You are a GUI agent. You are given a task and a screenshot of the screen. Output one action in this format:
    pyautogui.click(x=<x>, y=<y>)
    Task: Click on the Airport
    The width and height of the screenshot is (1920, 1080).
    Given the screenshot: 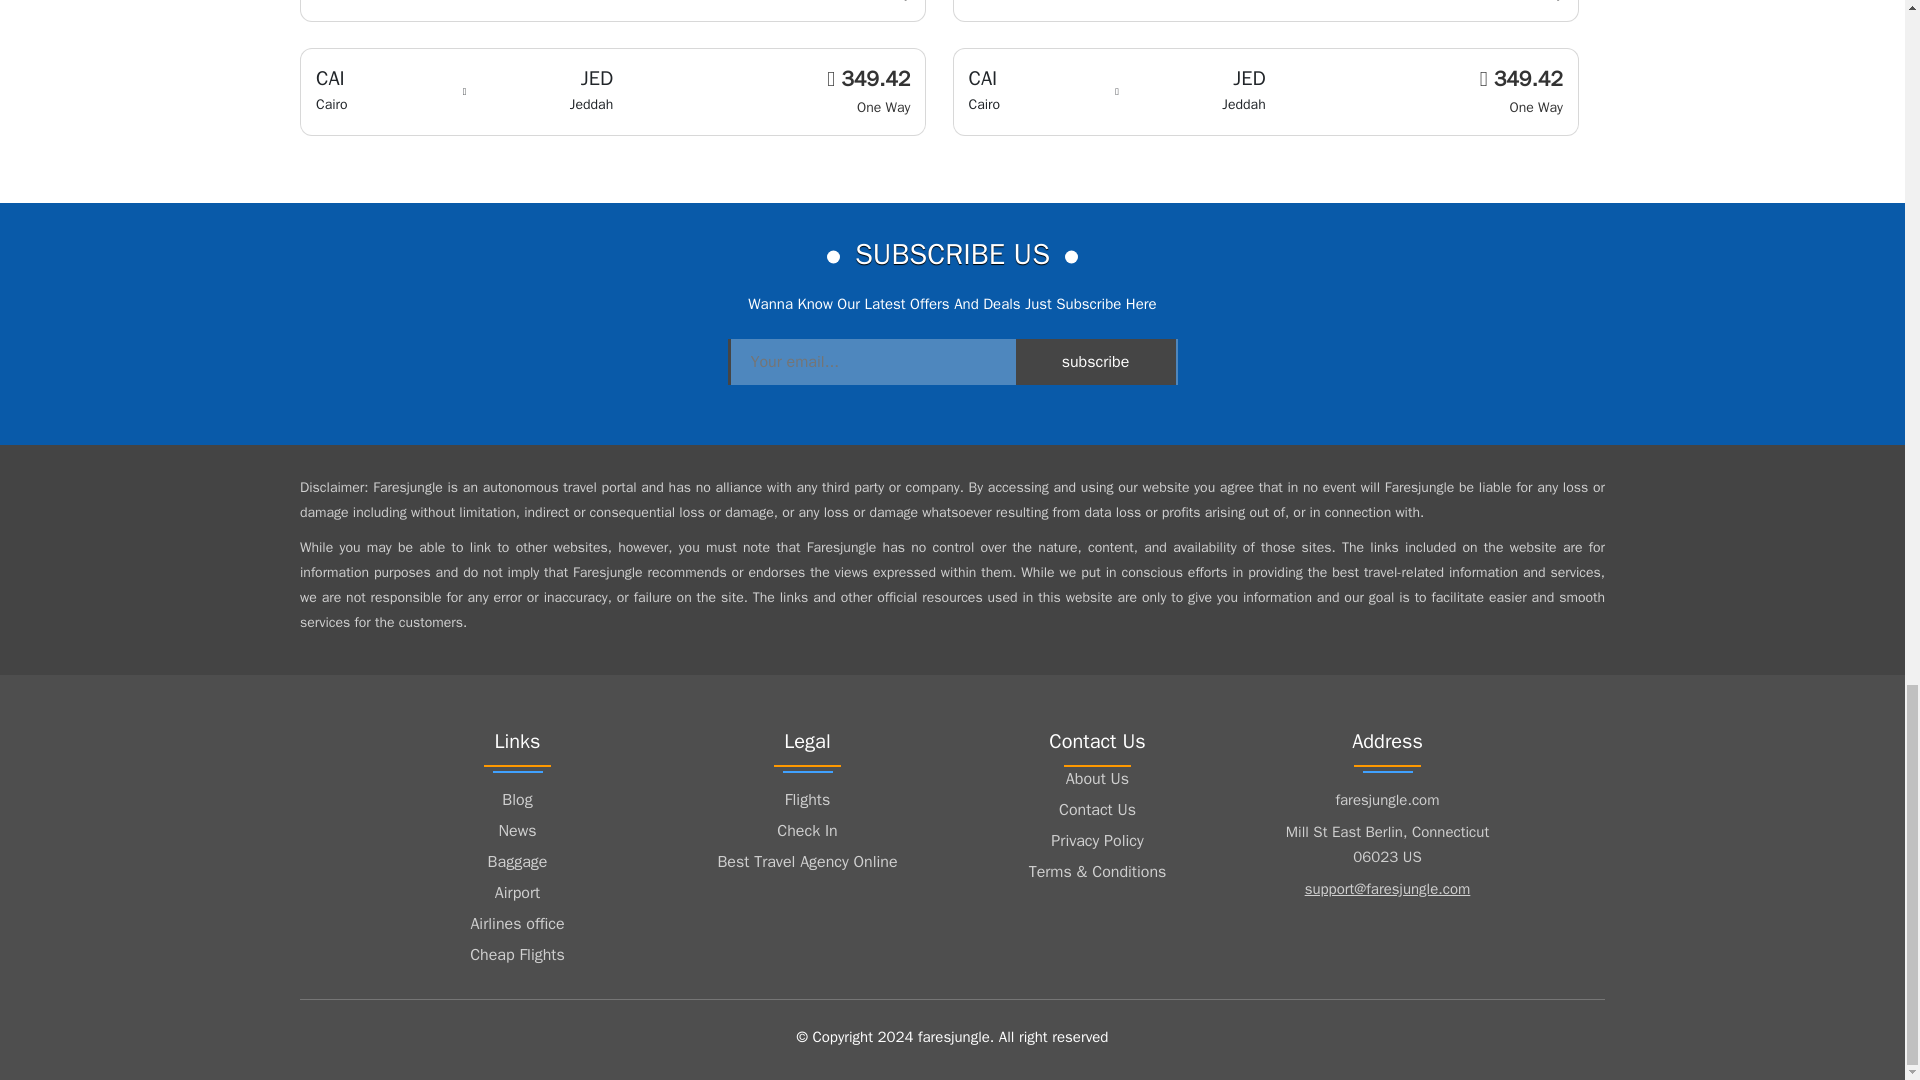 What is the action you would take?
    pyautogui.click(x=517, y=893)
    